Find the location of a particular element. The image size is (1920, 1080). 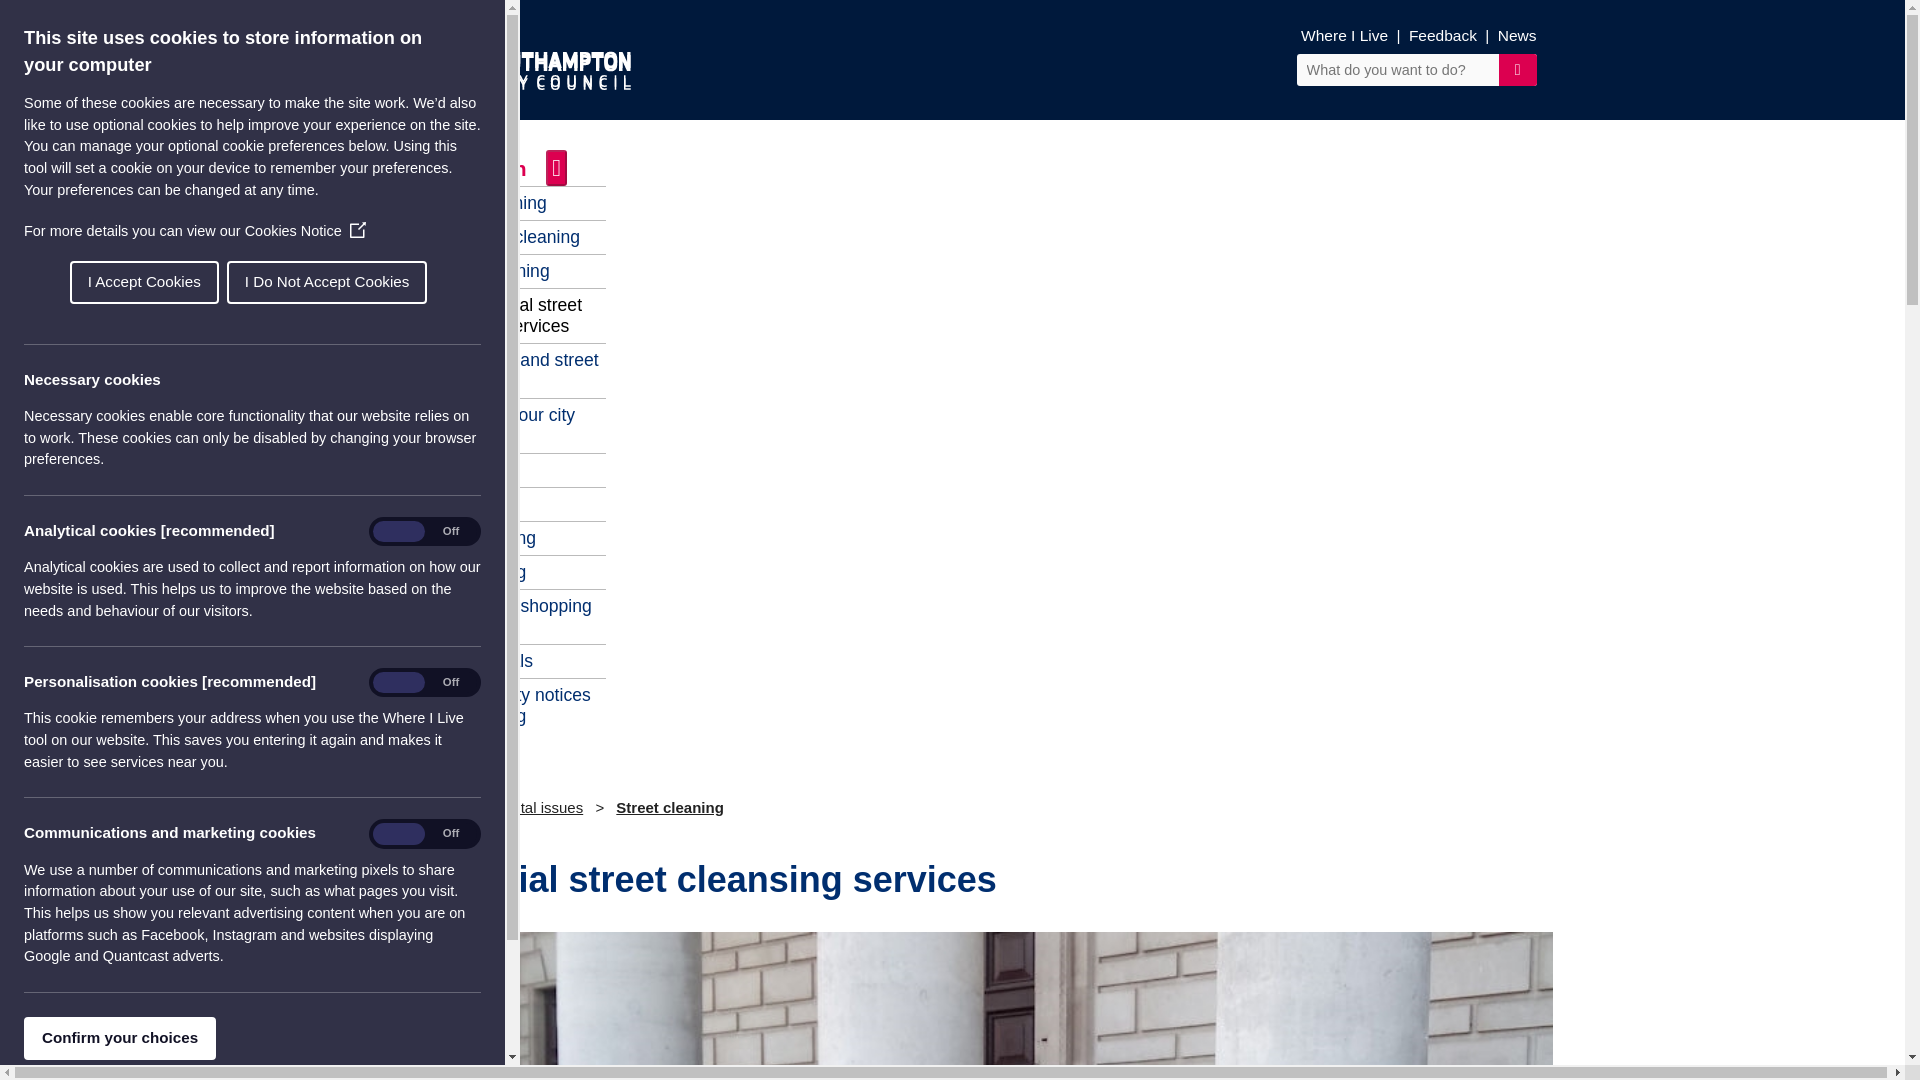

Where I Live is located at coordinates (1344, 36).